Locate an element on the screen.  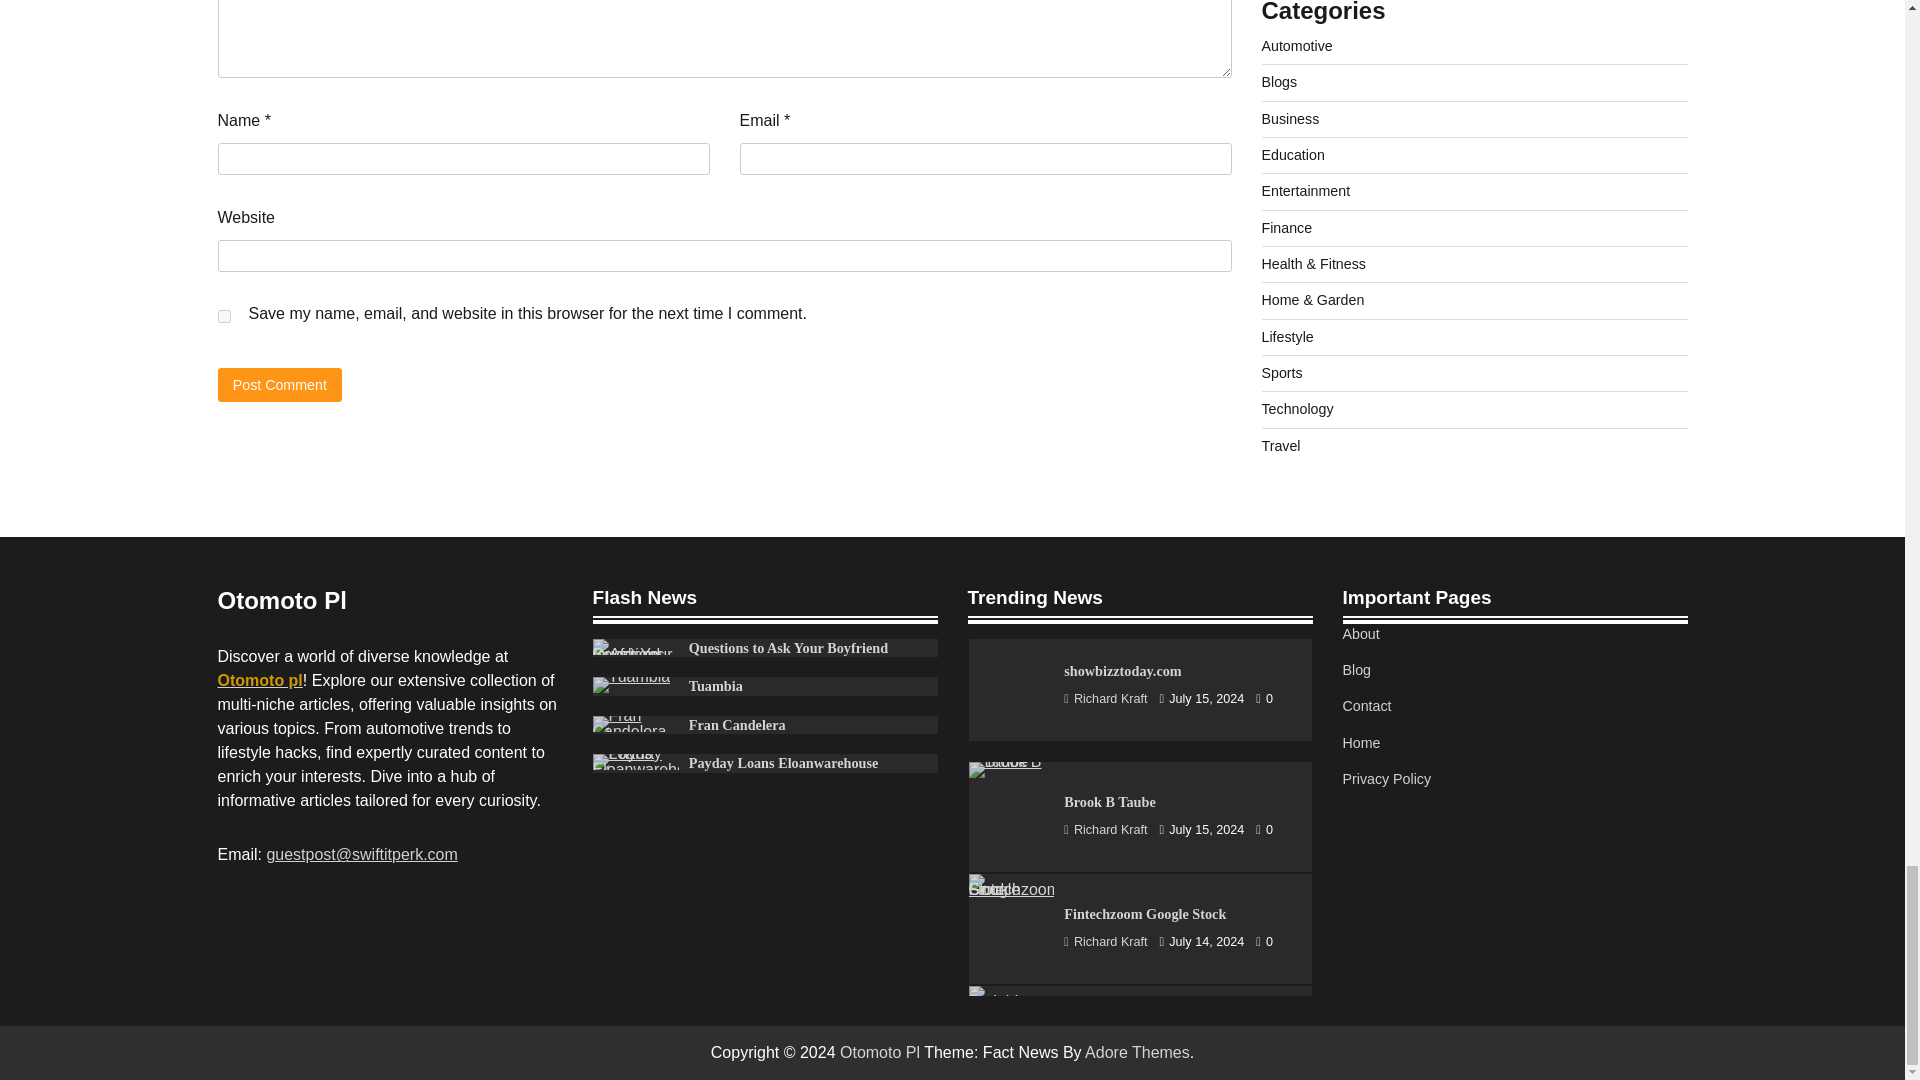
yes is located at coordinates (224, 316).